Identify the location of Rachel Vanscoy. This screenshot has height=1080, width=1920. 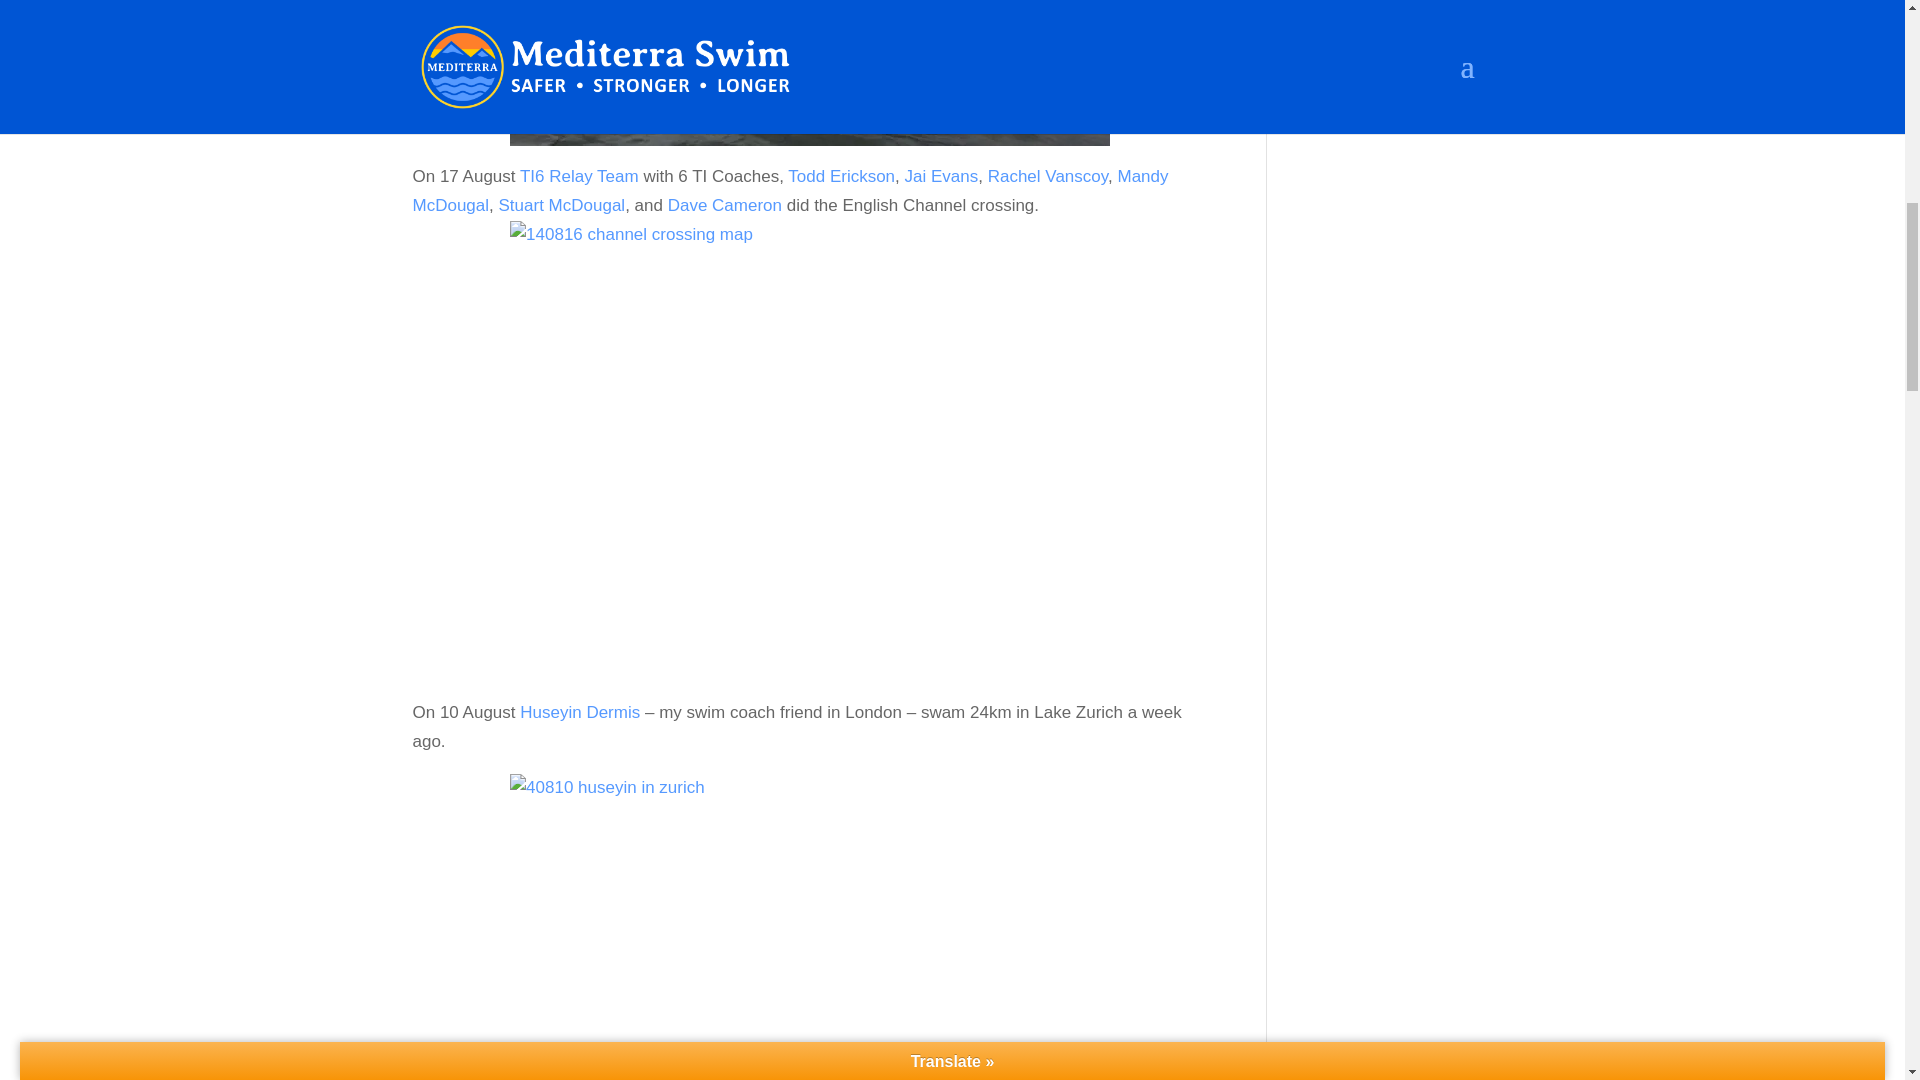
(1048, 176).